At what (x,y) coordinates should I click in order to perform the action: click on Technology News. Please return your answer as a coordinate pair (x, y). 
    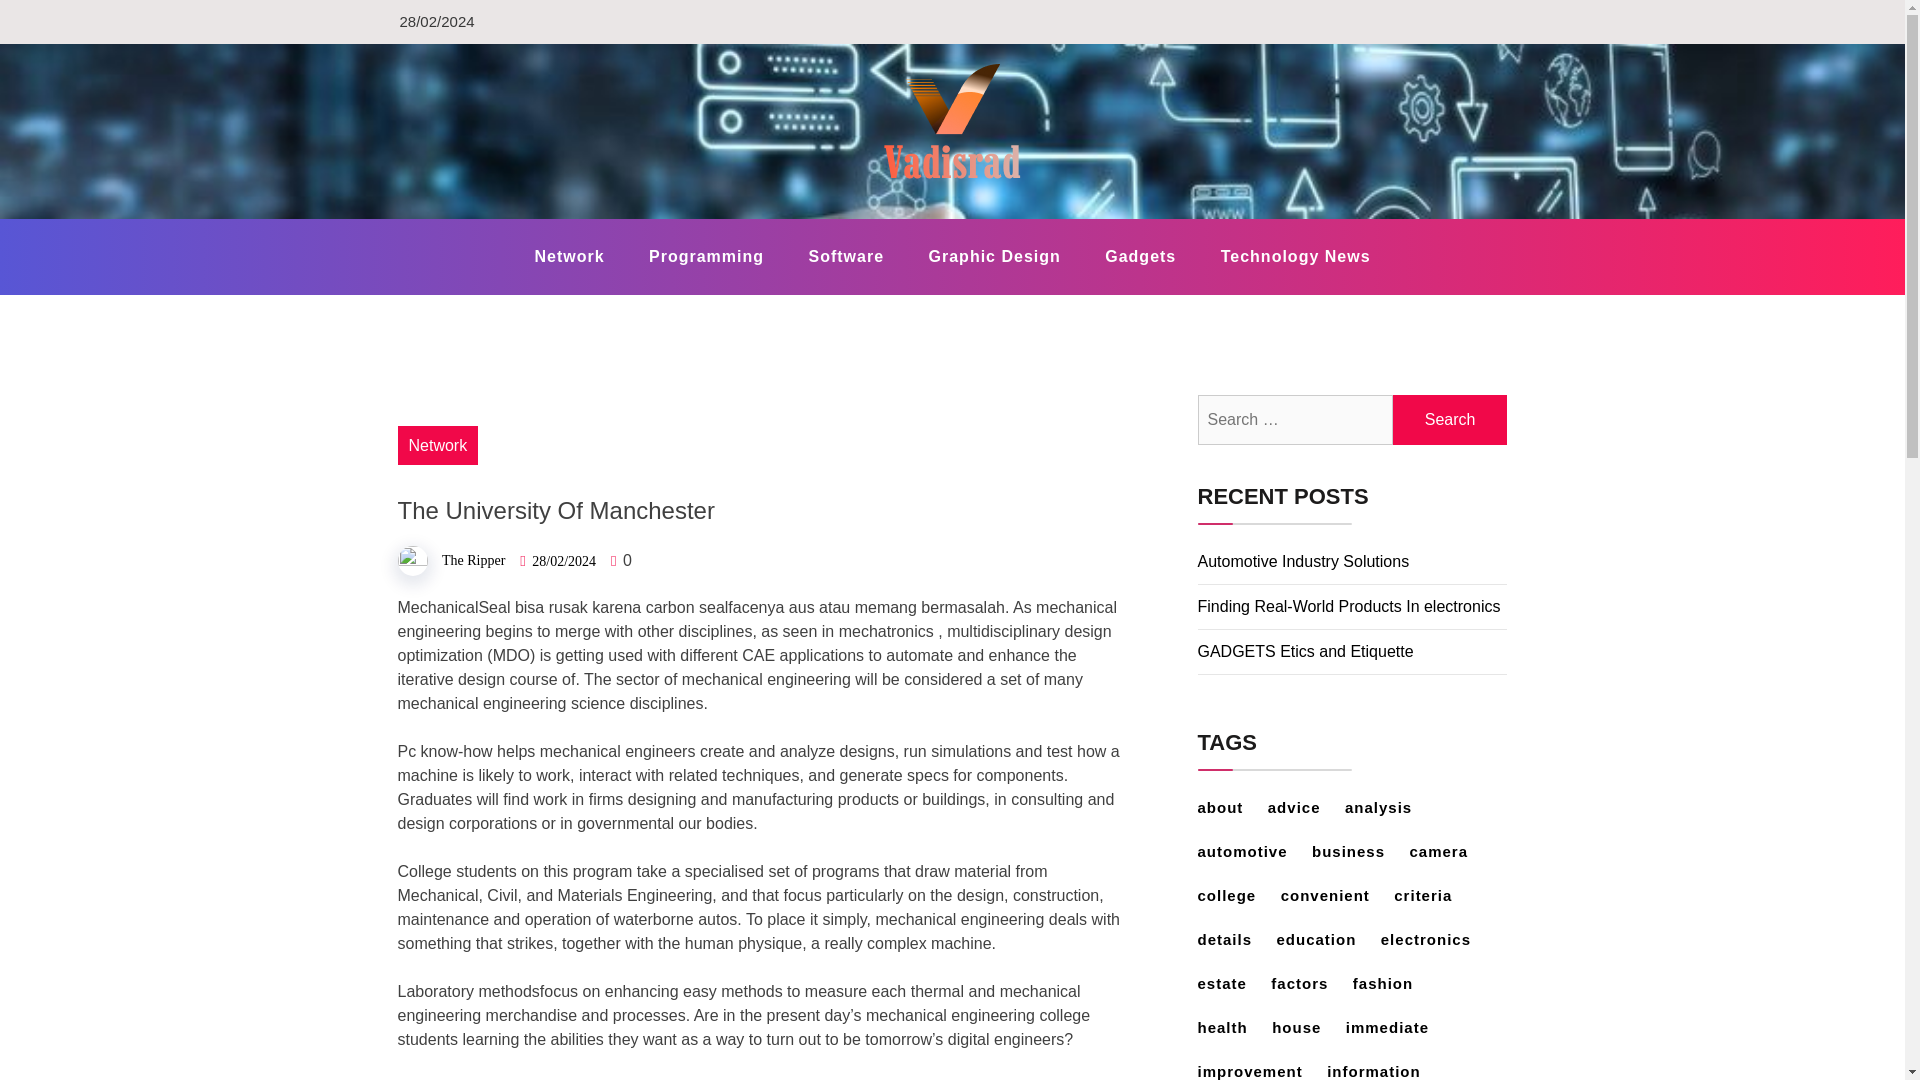
    Looking at the image, I should click on (1296, 256).